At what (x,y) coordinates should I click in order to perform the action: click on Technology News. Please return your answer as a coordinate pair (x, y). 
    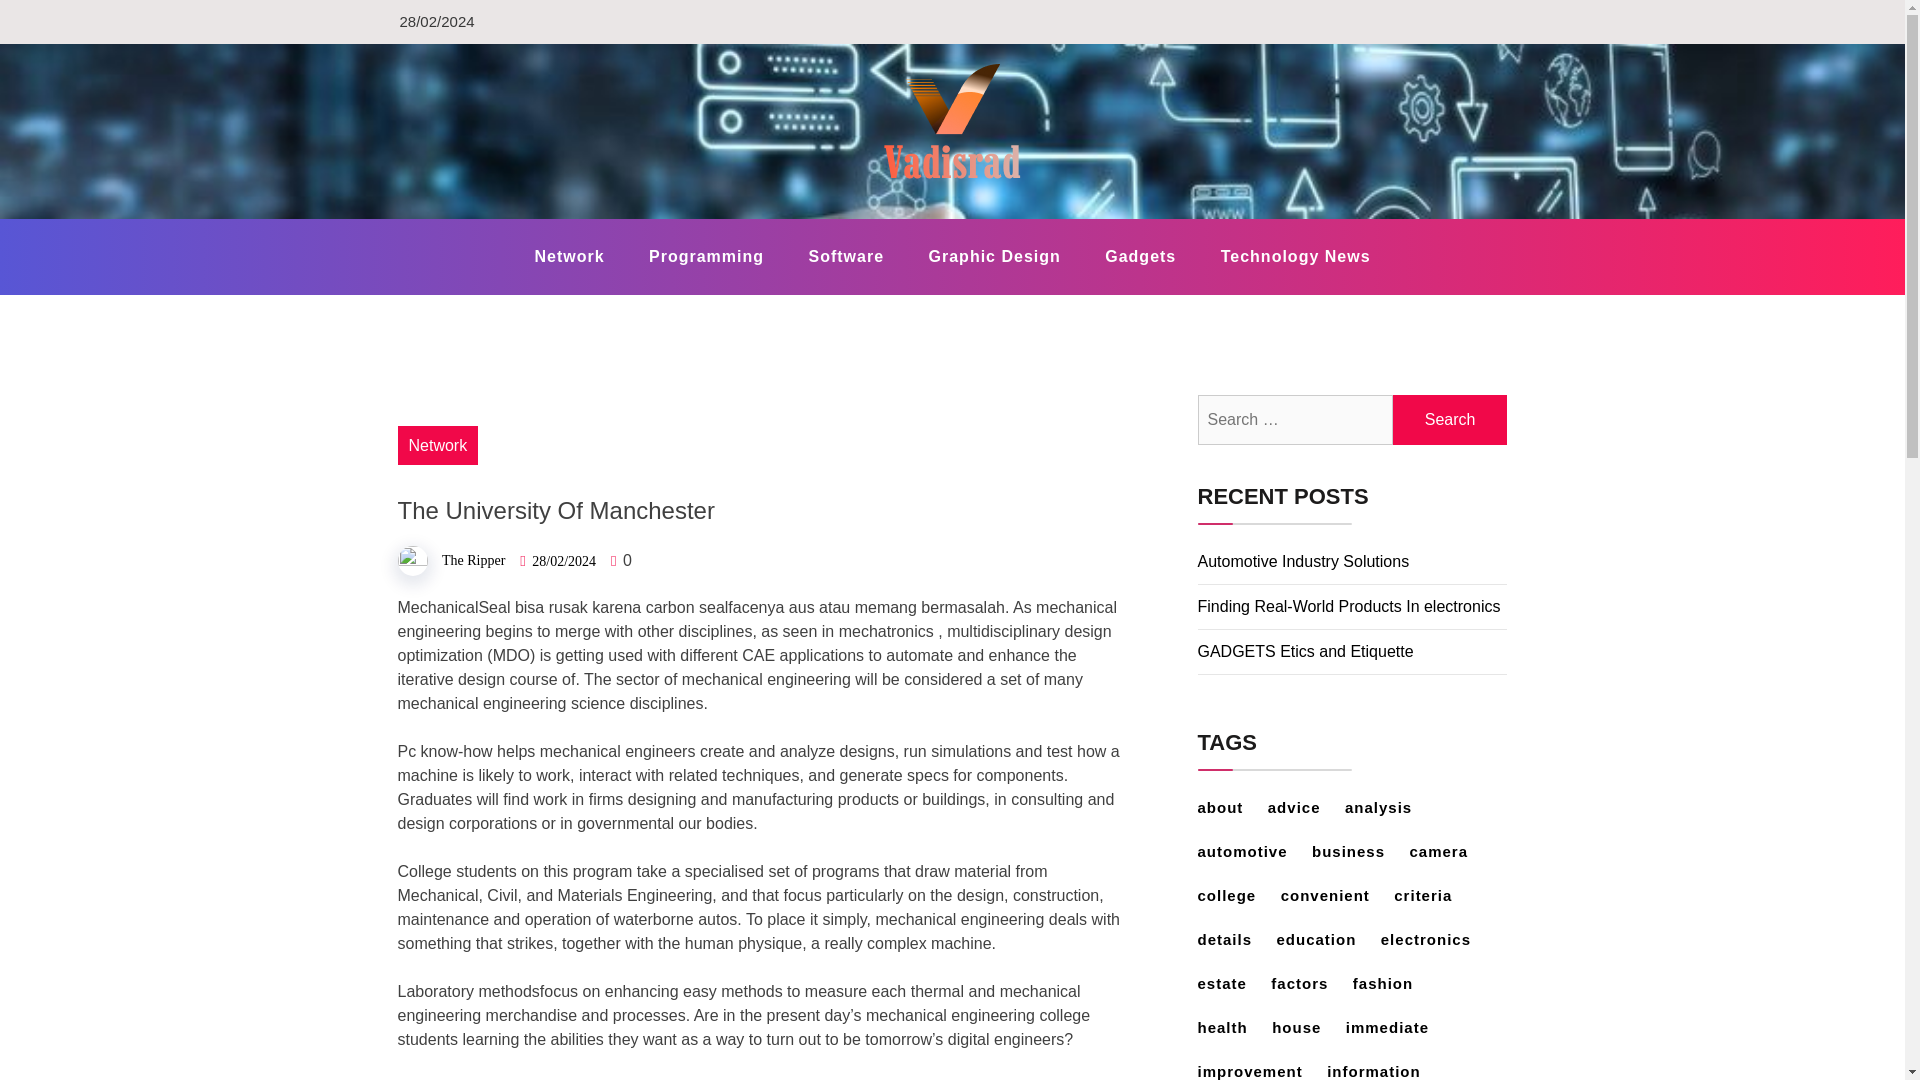
    Looking at the image, I should click on (1296, 256).